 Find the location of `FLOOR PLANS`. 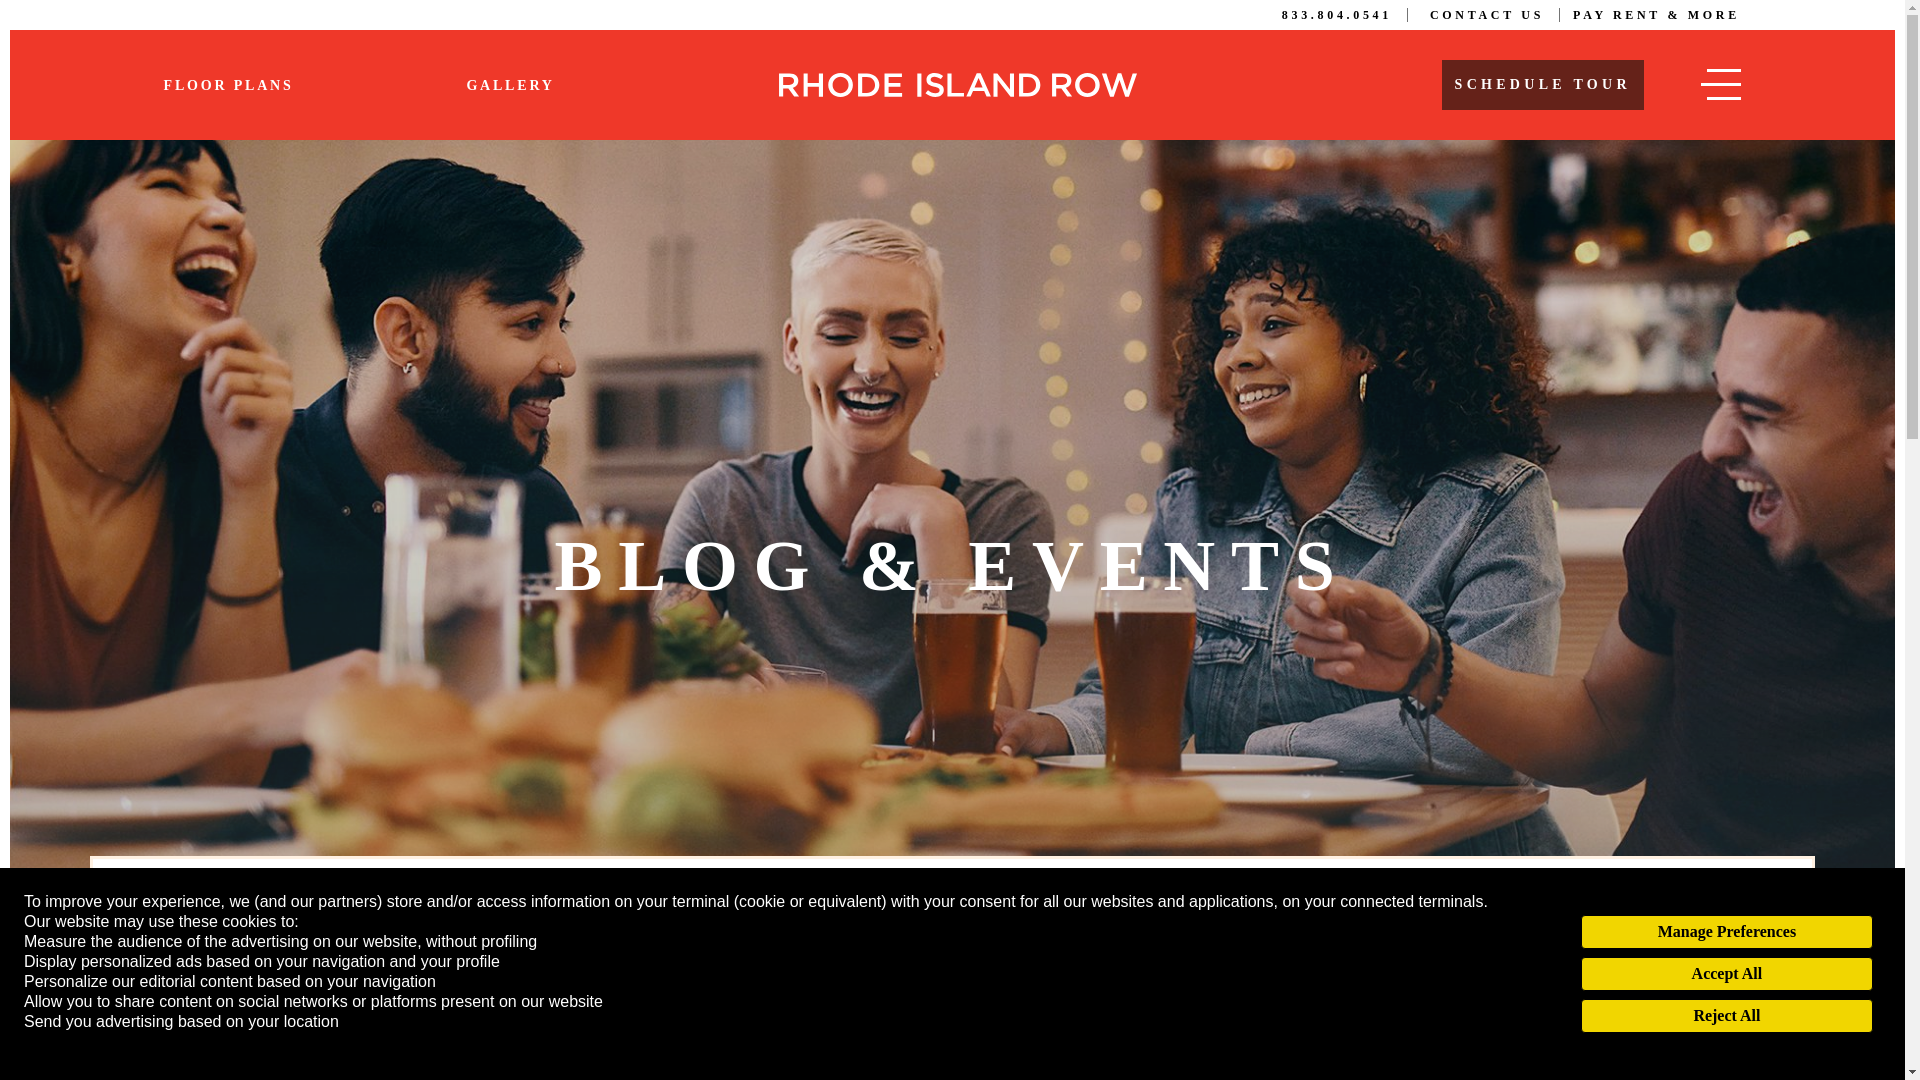

FLOOR PLANS is located at coordinates (228, 85).